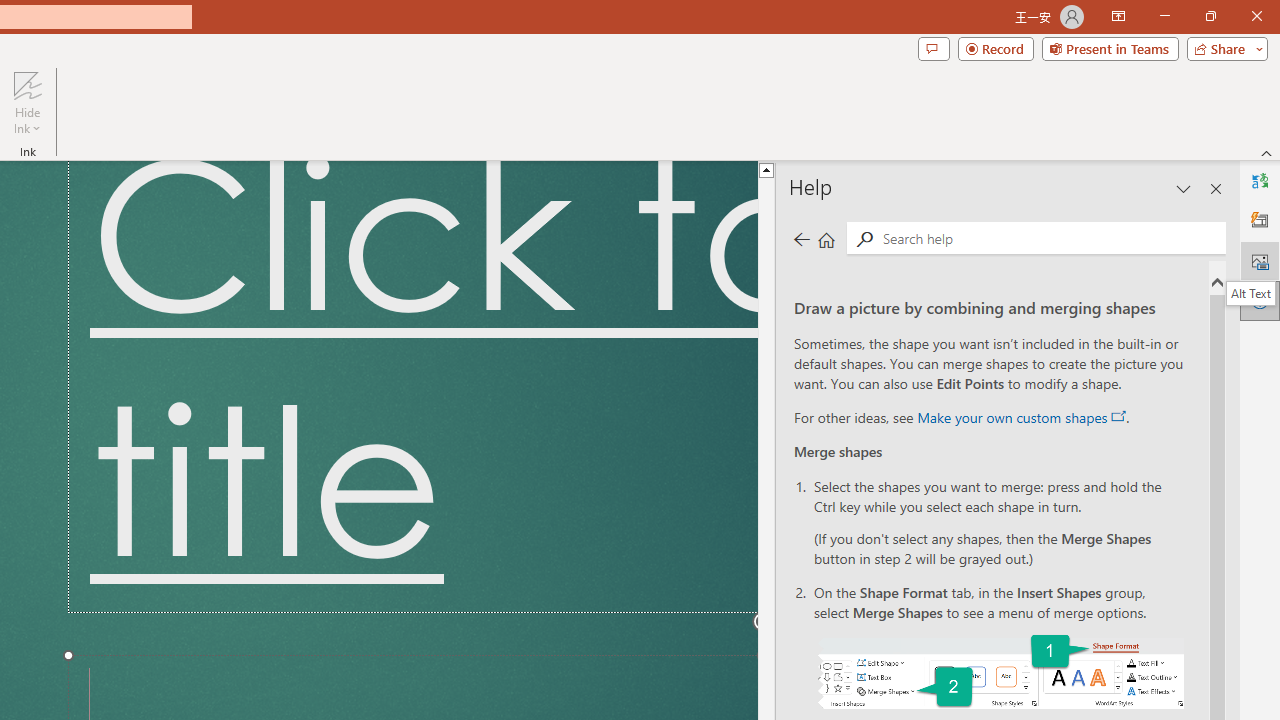 This screenshot has width=1280, height=720. I want to click on Translator, so click(1260, 180).